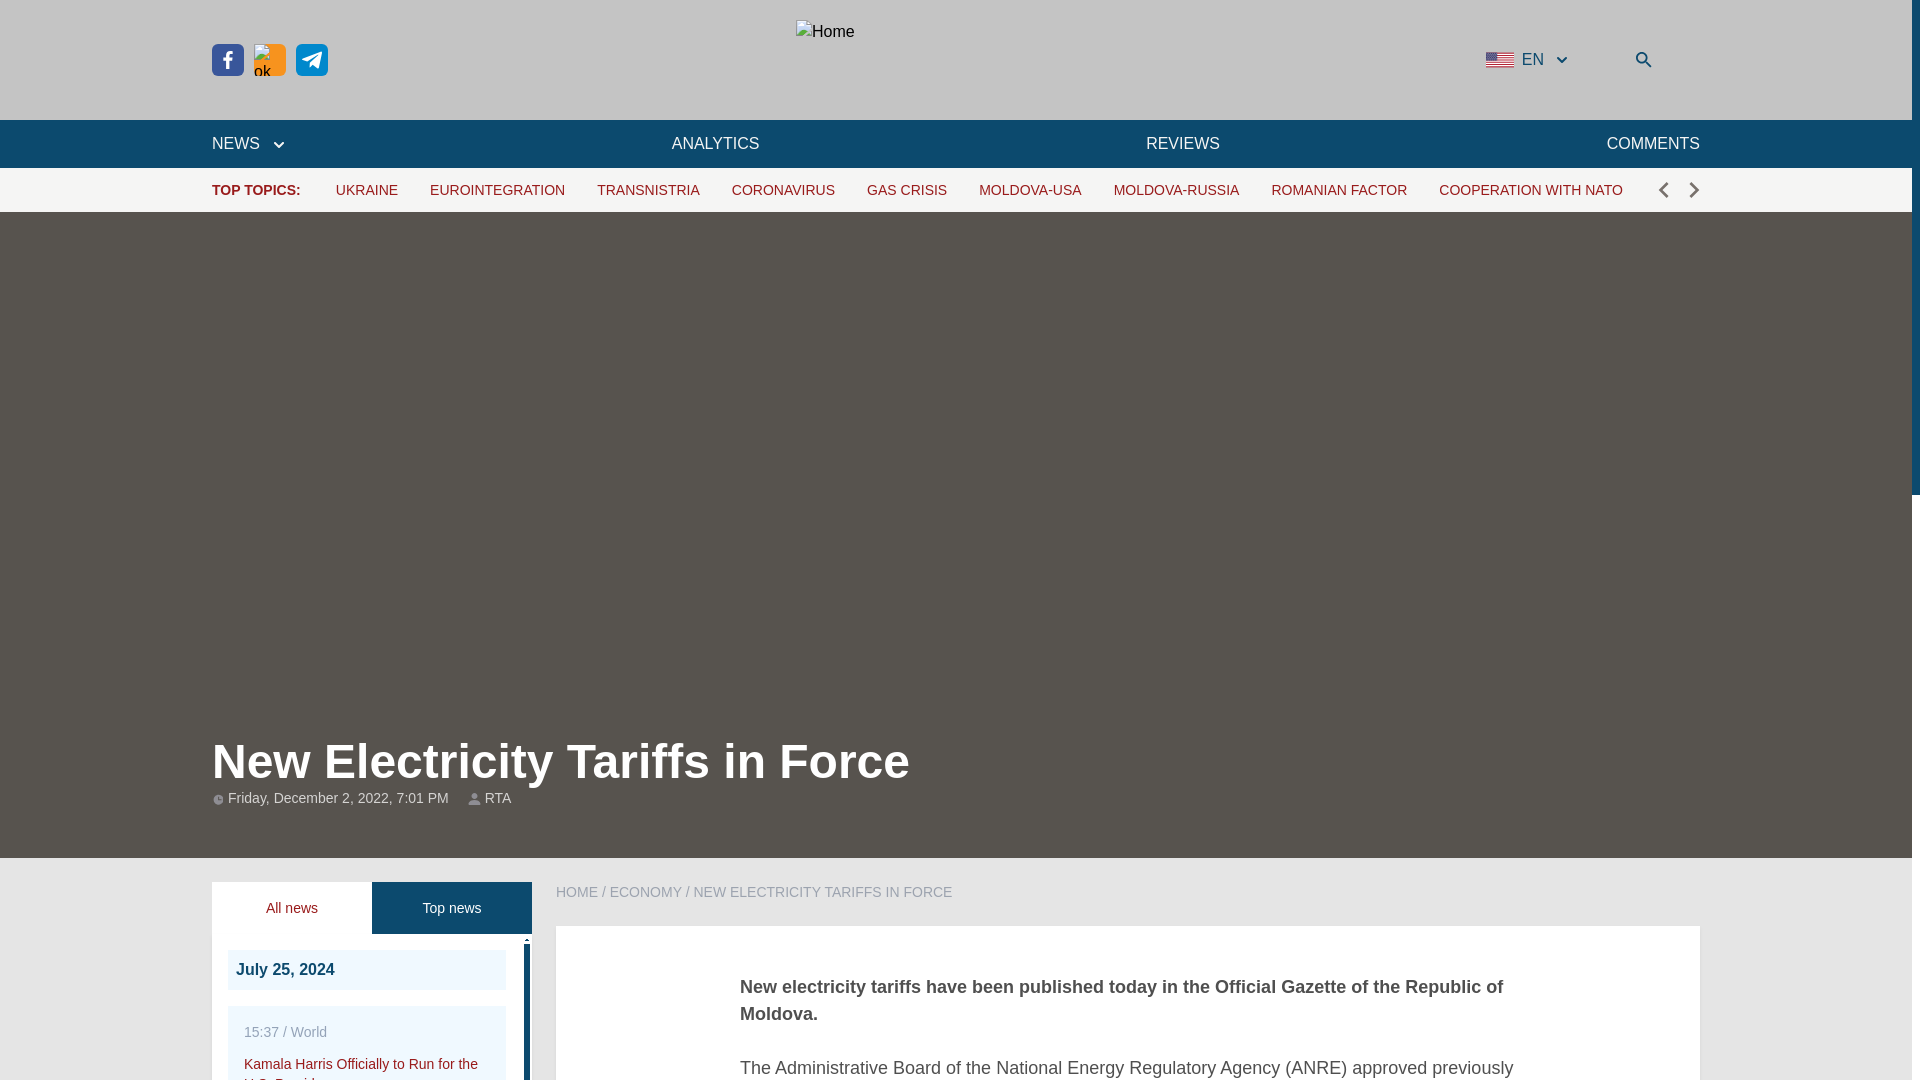  I want to click on REVIEWS, so click(1182, 143).